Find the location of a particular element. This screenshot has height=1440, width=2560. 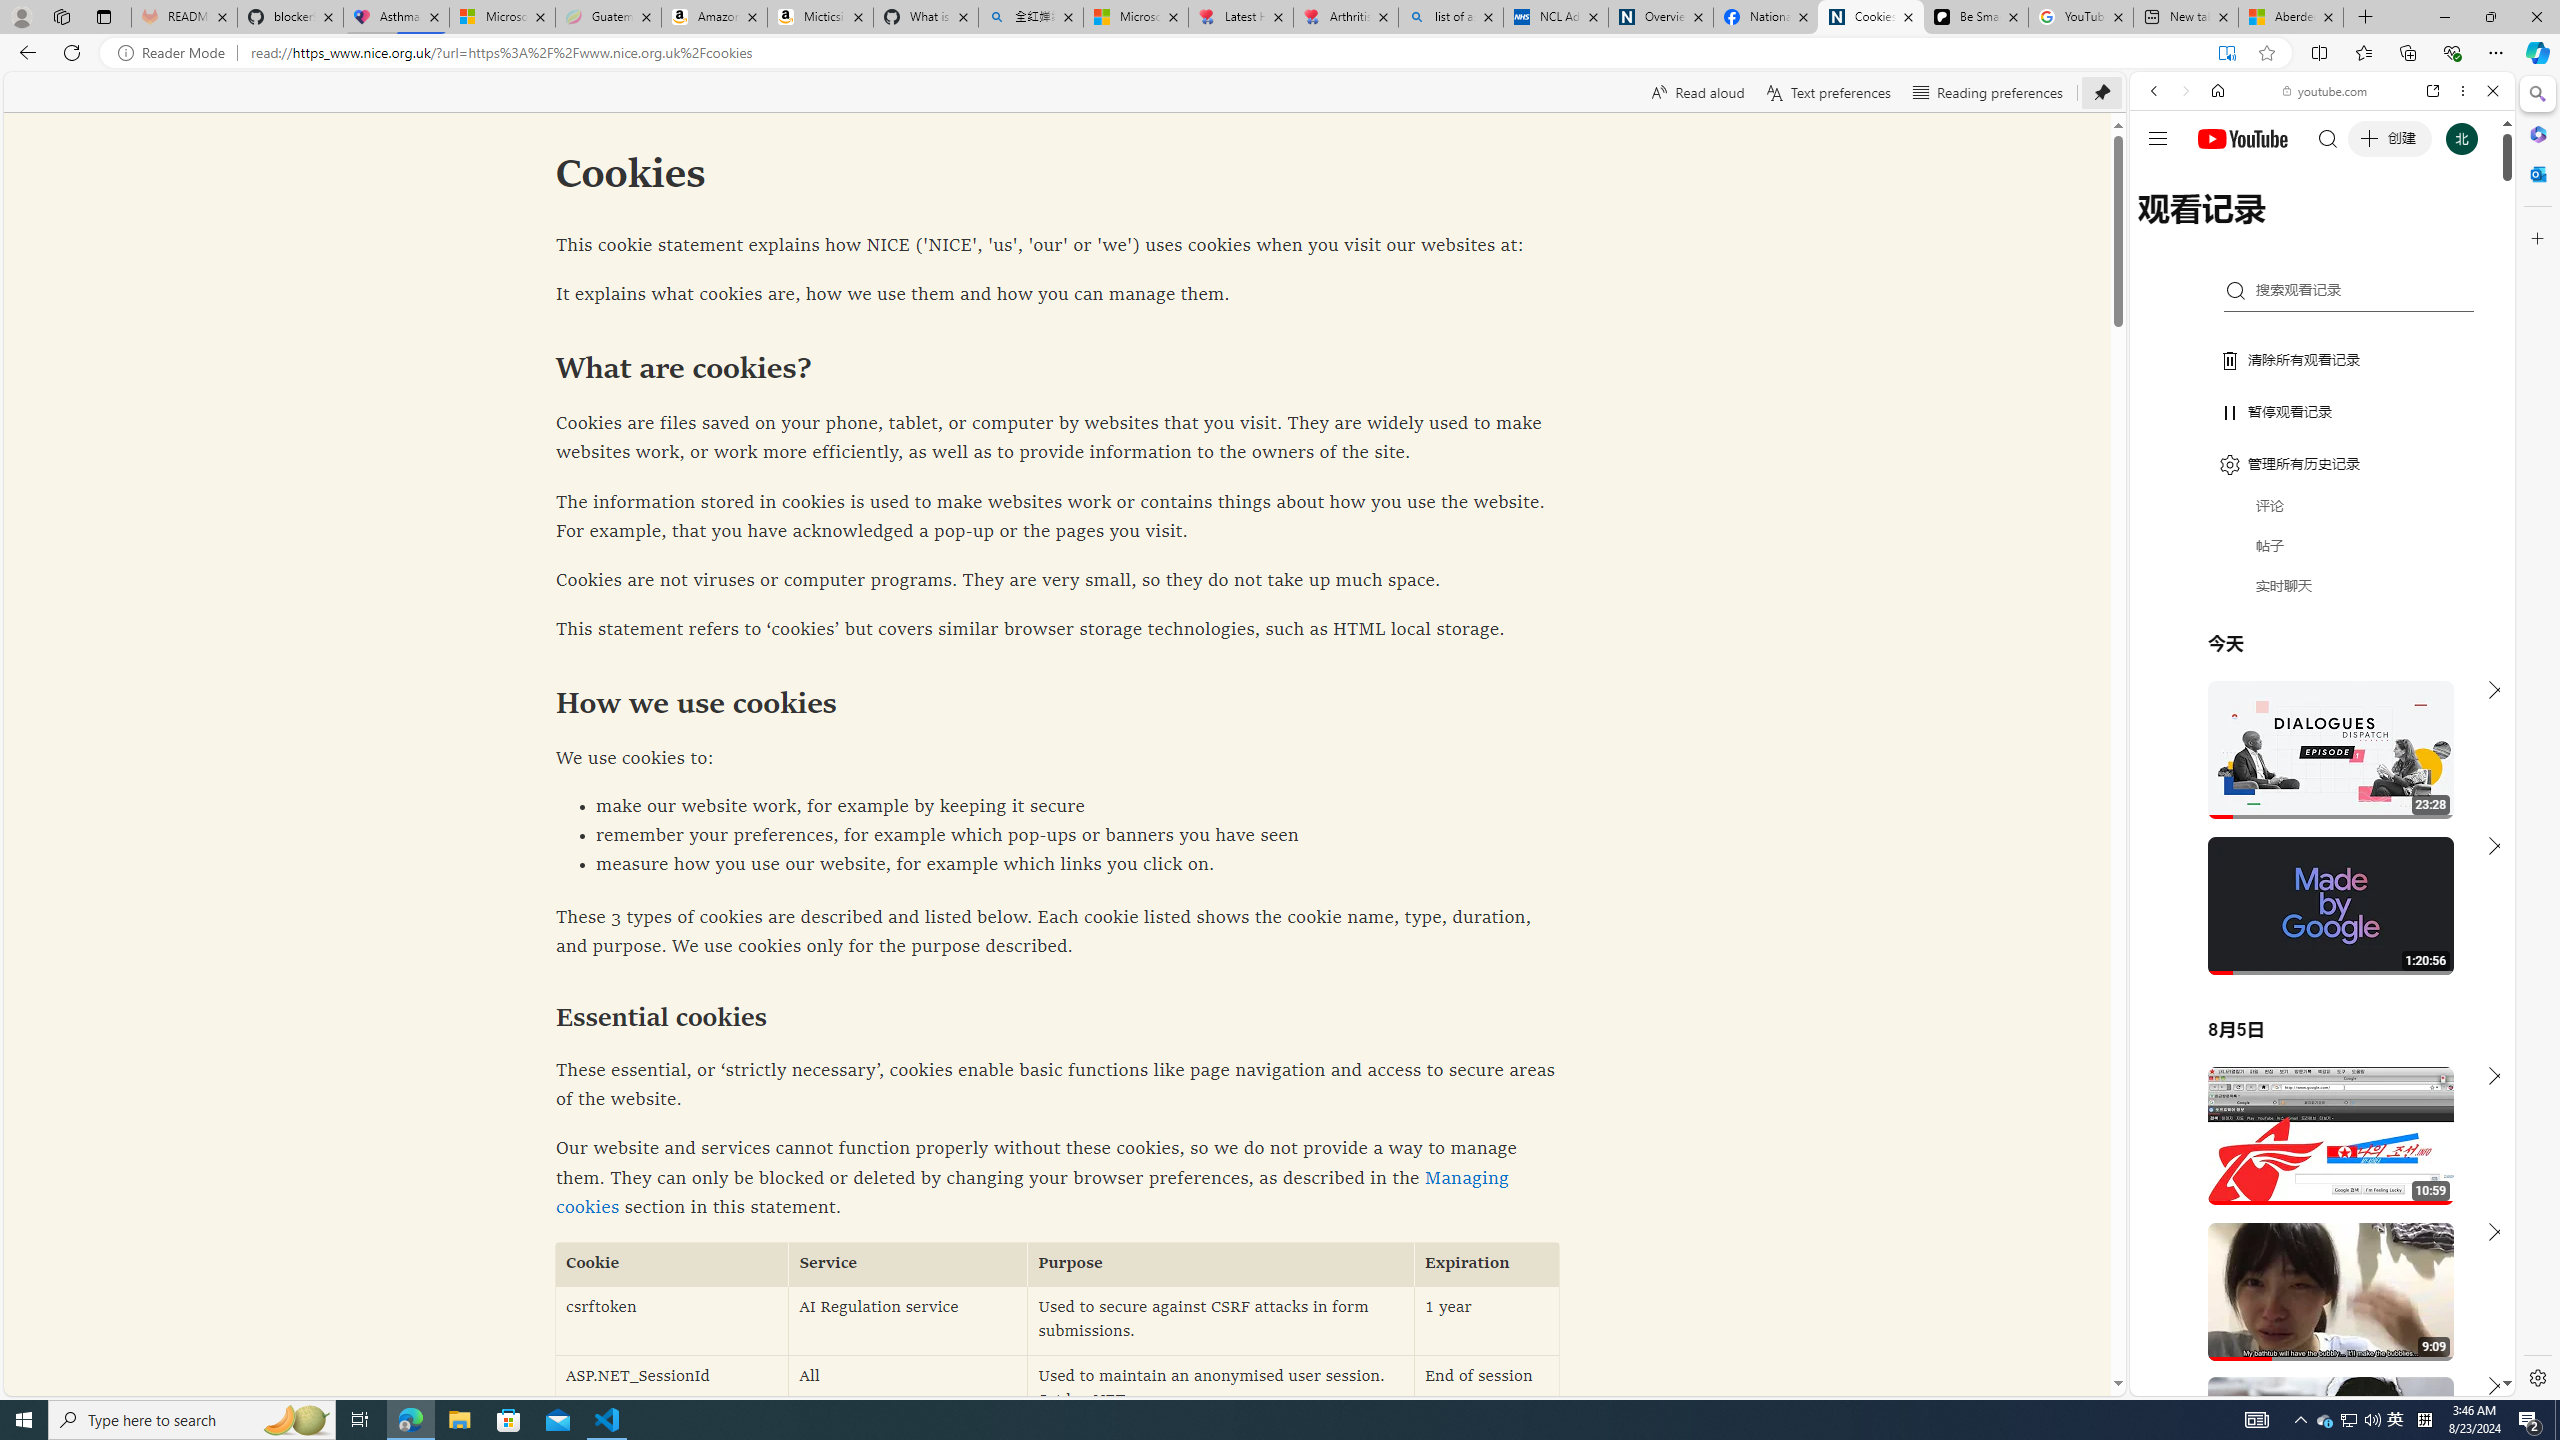

US[ju] is located at coordinates (2196, 1380).